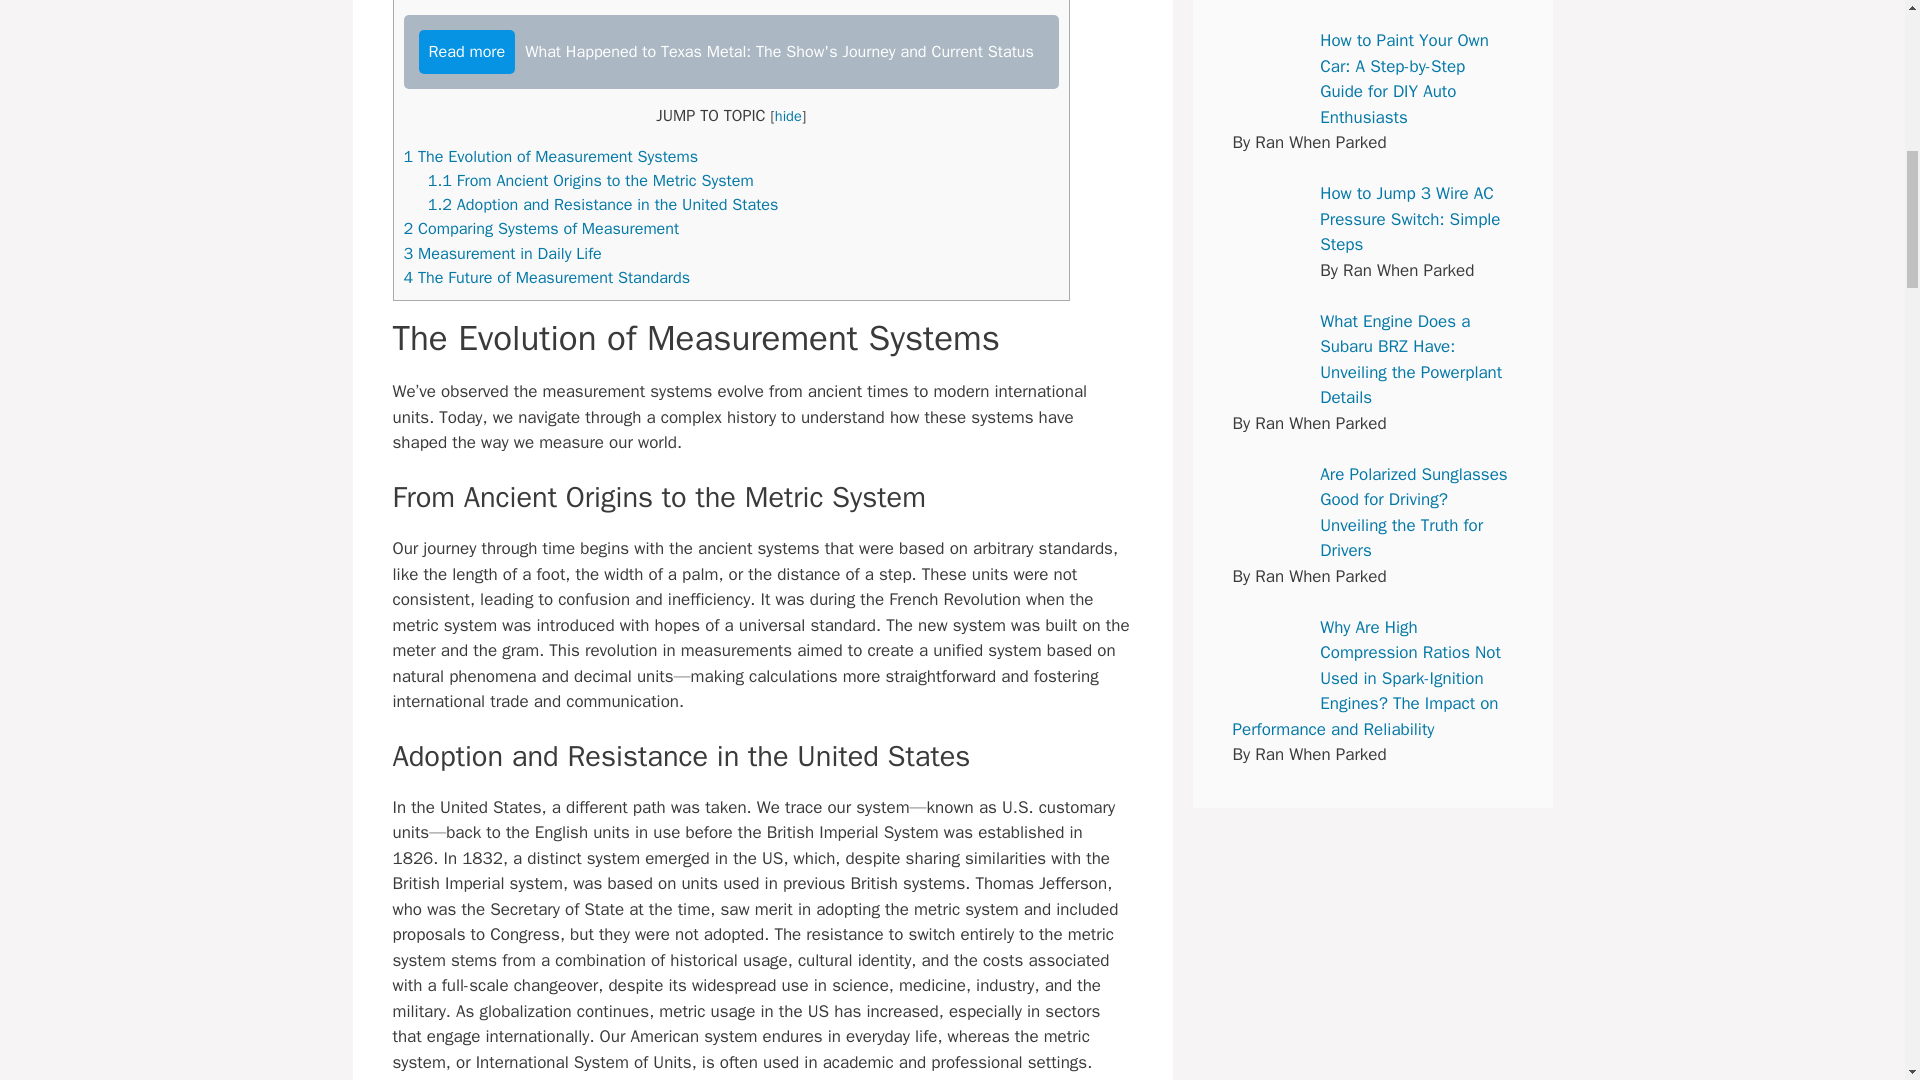  I want to click on hide, so click(788, 116).